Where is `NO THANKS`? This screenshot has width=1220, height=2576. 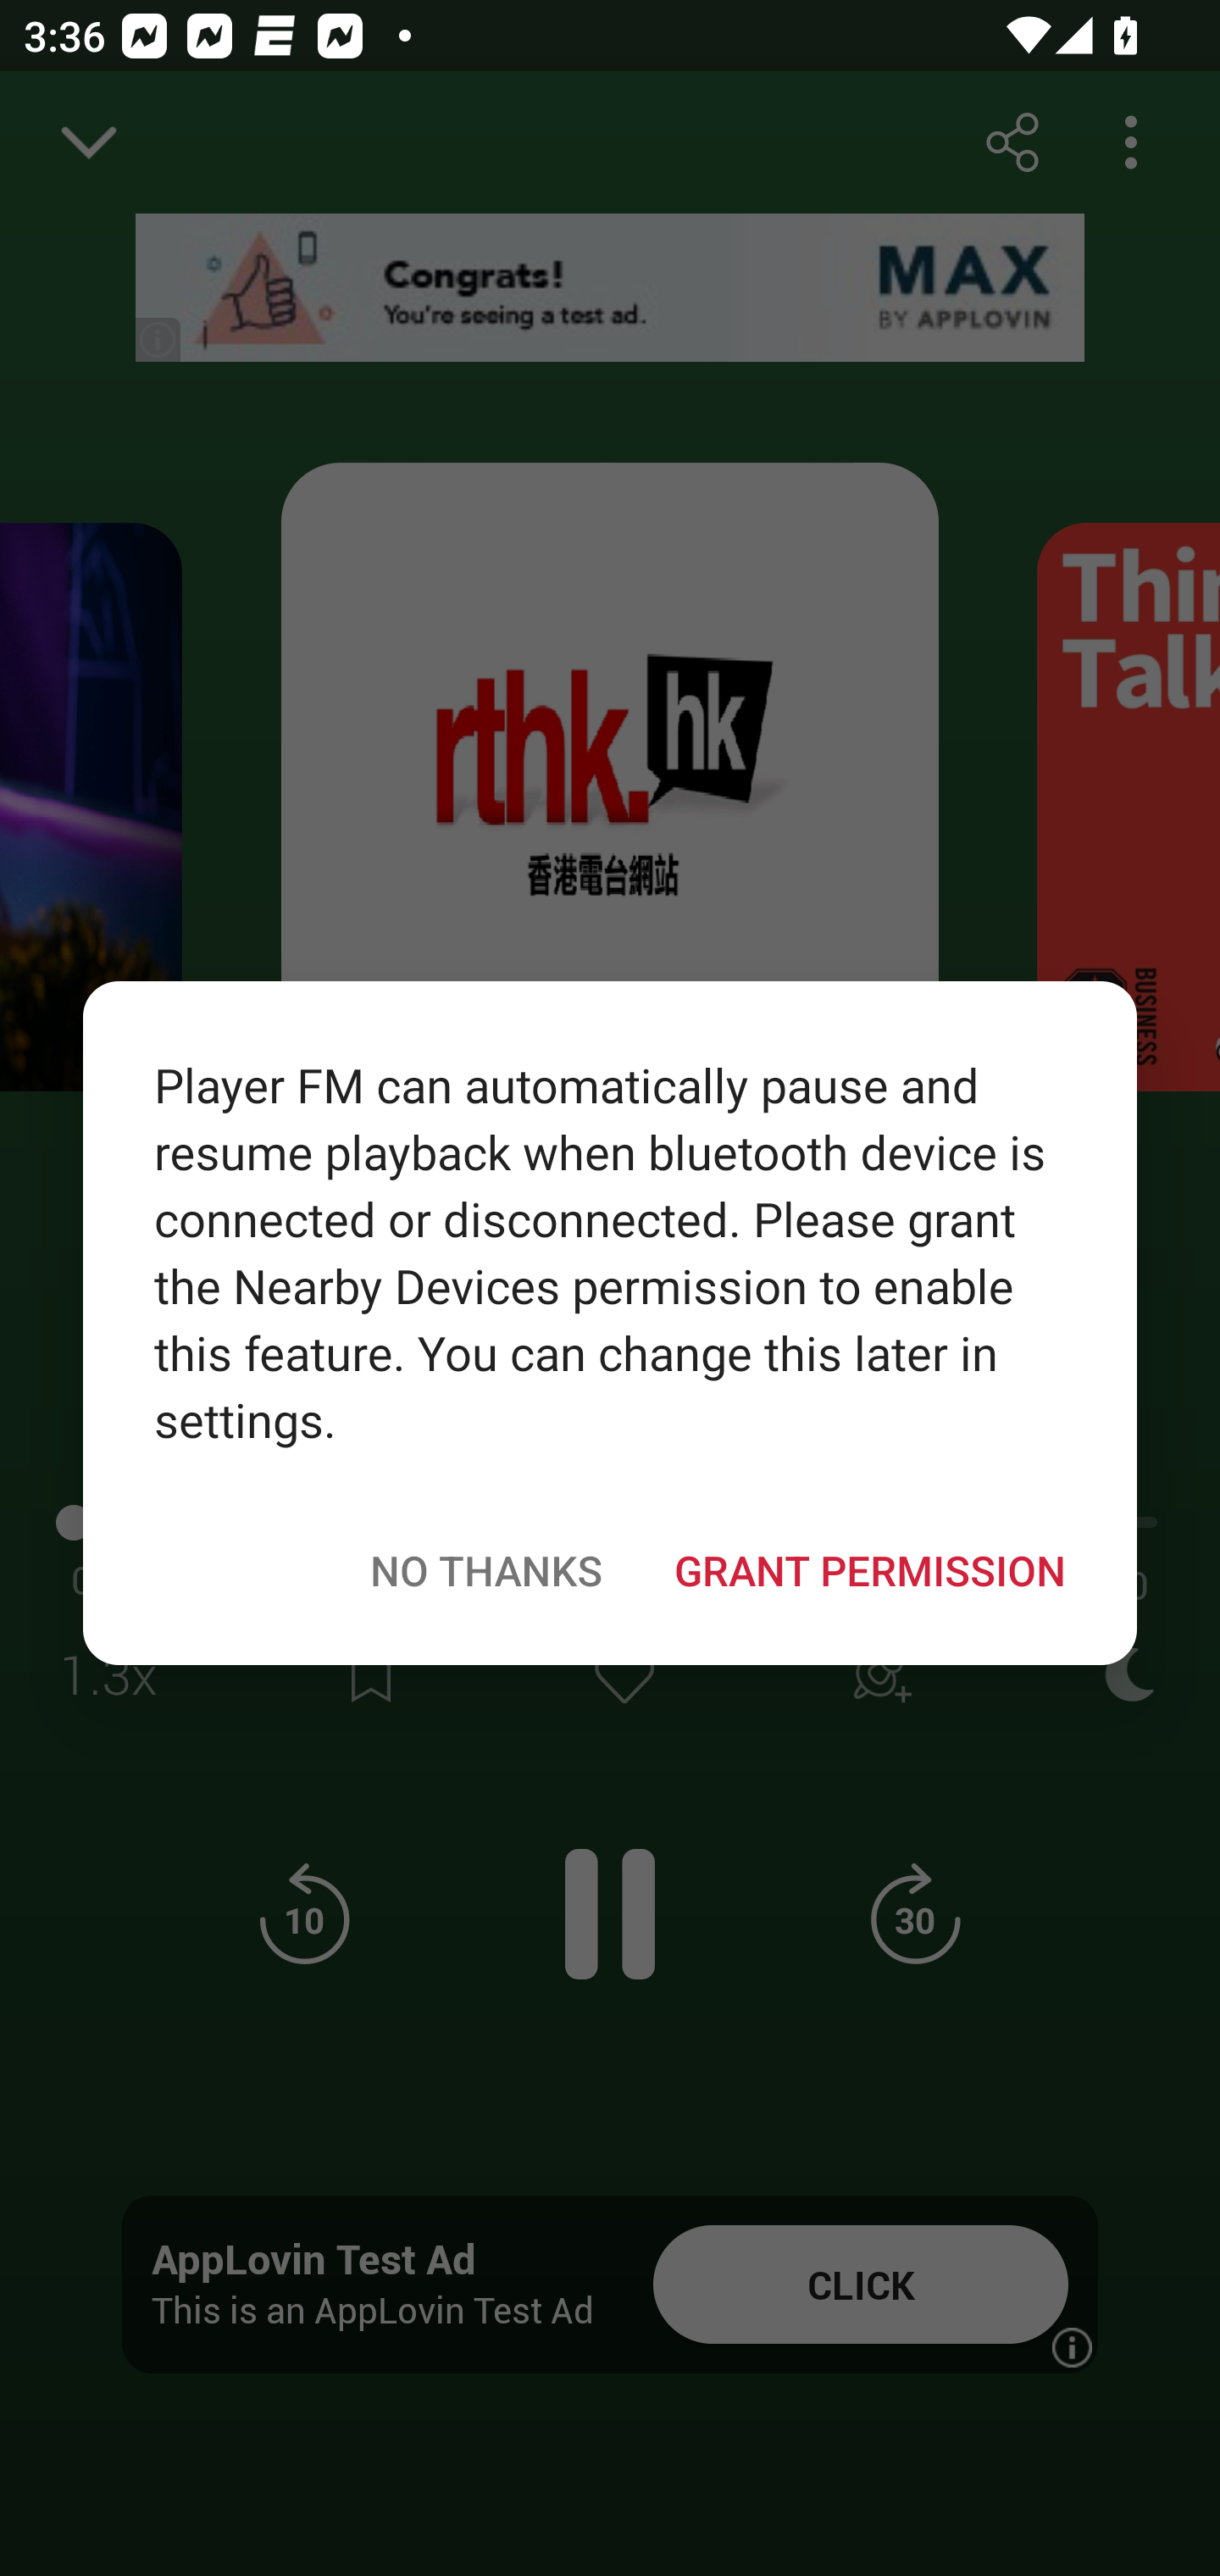 NO THANKS is located at coordinates (486, 1569).